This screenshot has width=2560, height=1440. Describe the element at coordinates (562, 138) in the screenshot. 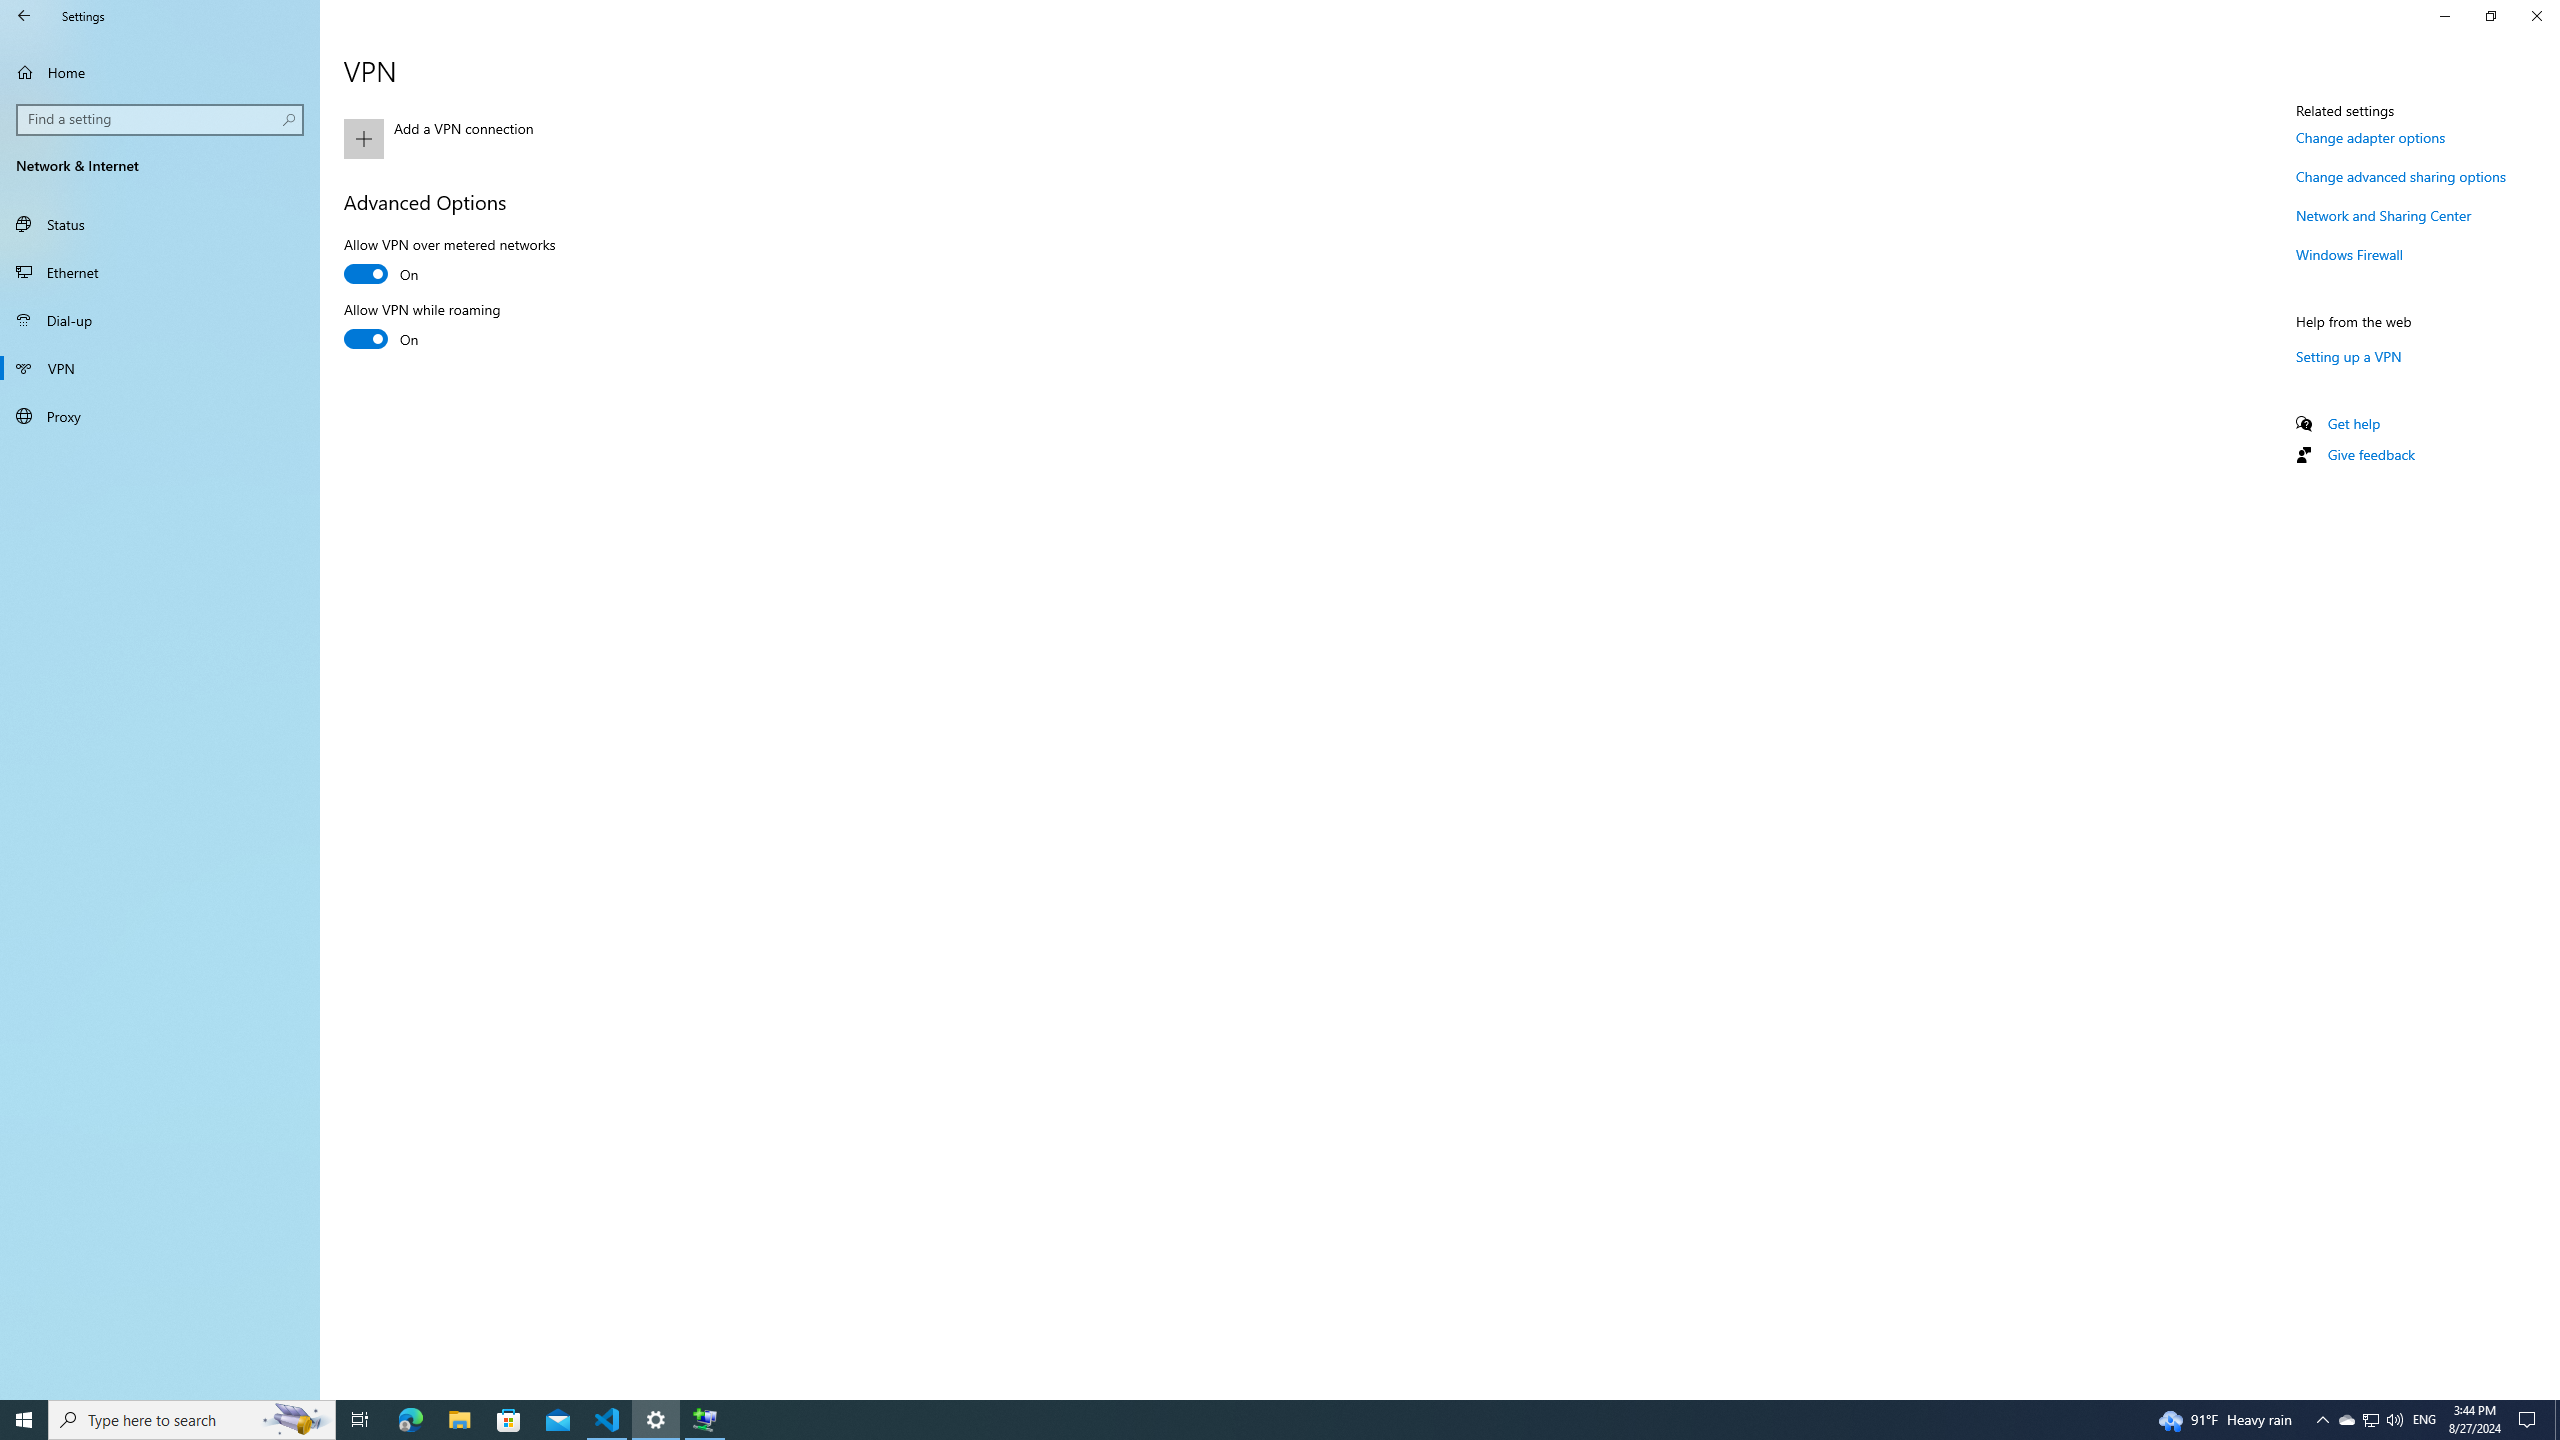

I see `Add a VPN connection` at that location.